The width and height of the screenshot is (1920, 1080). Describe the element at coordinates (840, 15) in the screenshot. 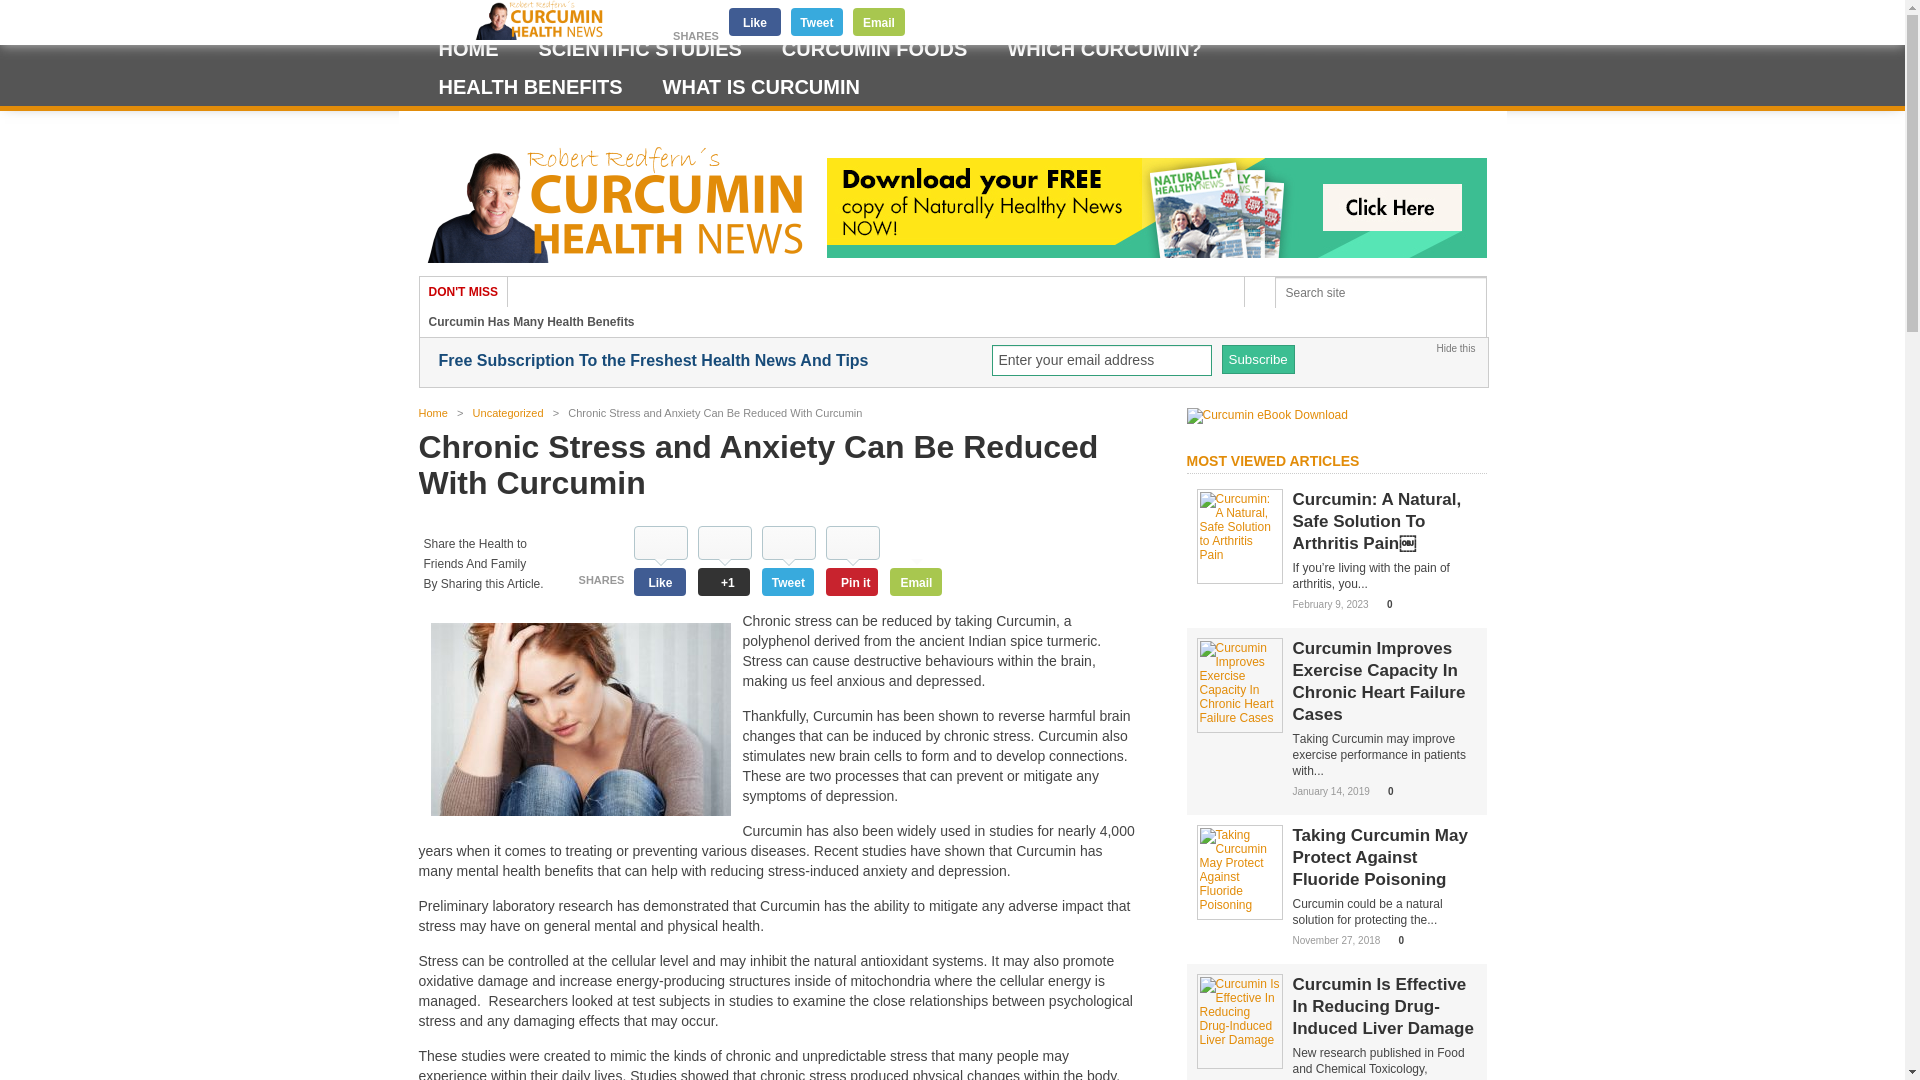

I see `CONTACT US` at that location.